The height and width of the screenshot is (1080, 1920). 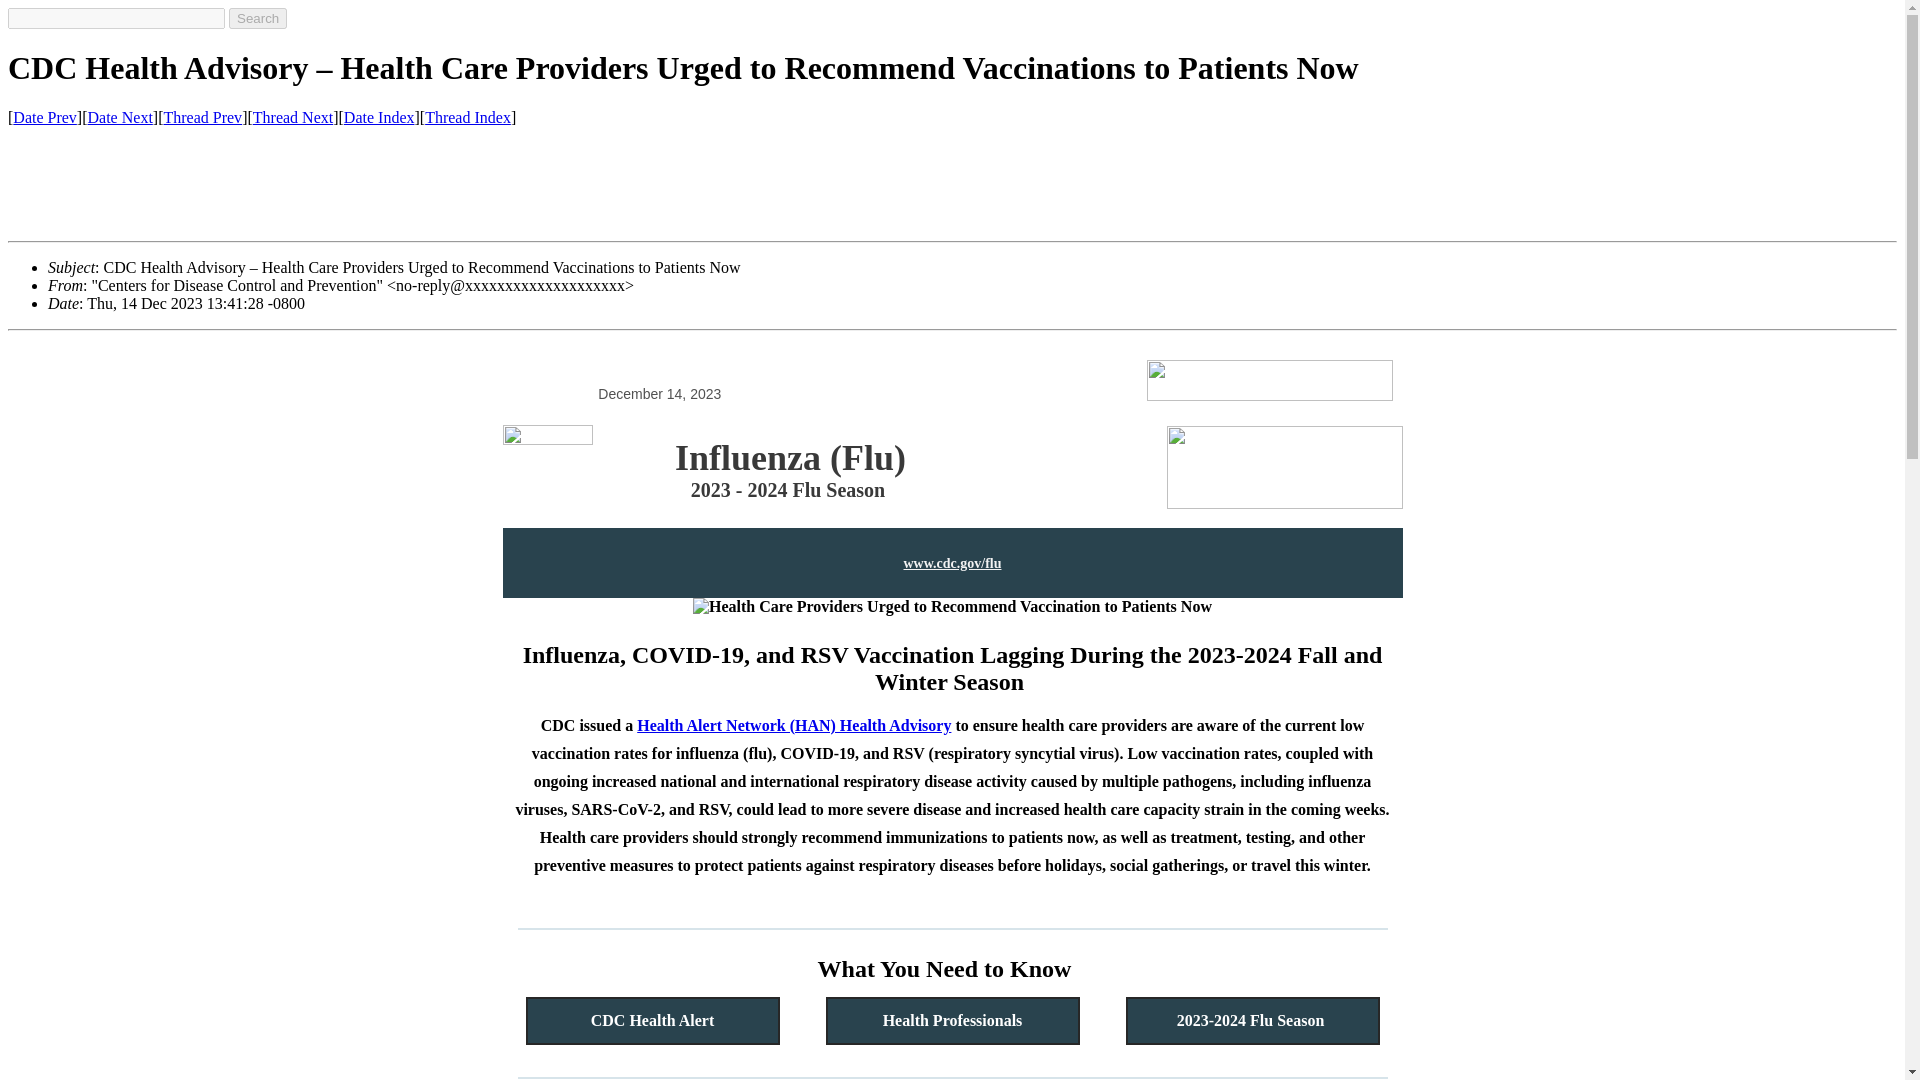 I want to click on Thread Index, so click(x=467, y=118).